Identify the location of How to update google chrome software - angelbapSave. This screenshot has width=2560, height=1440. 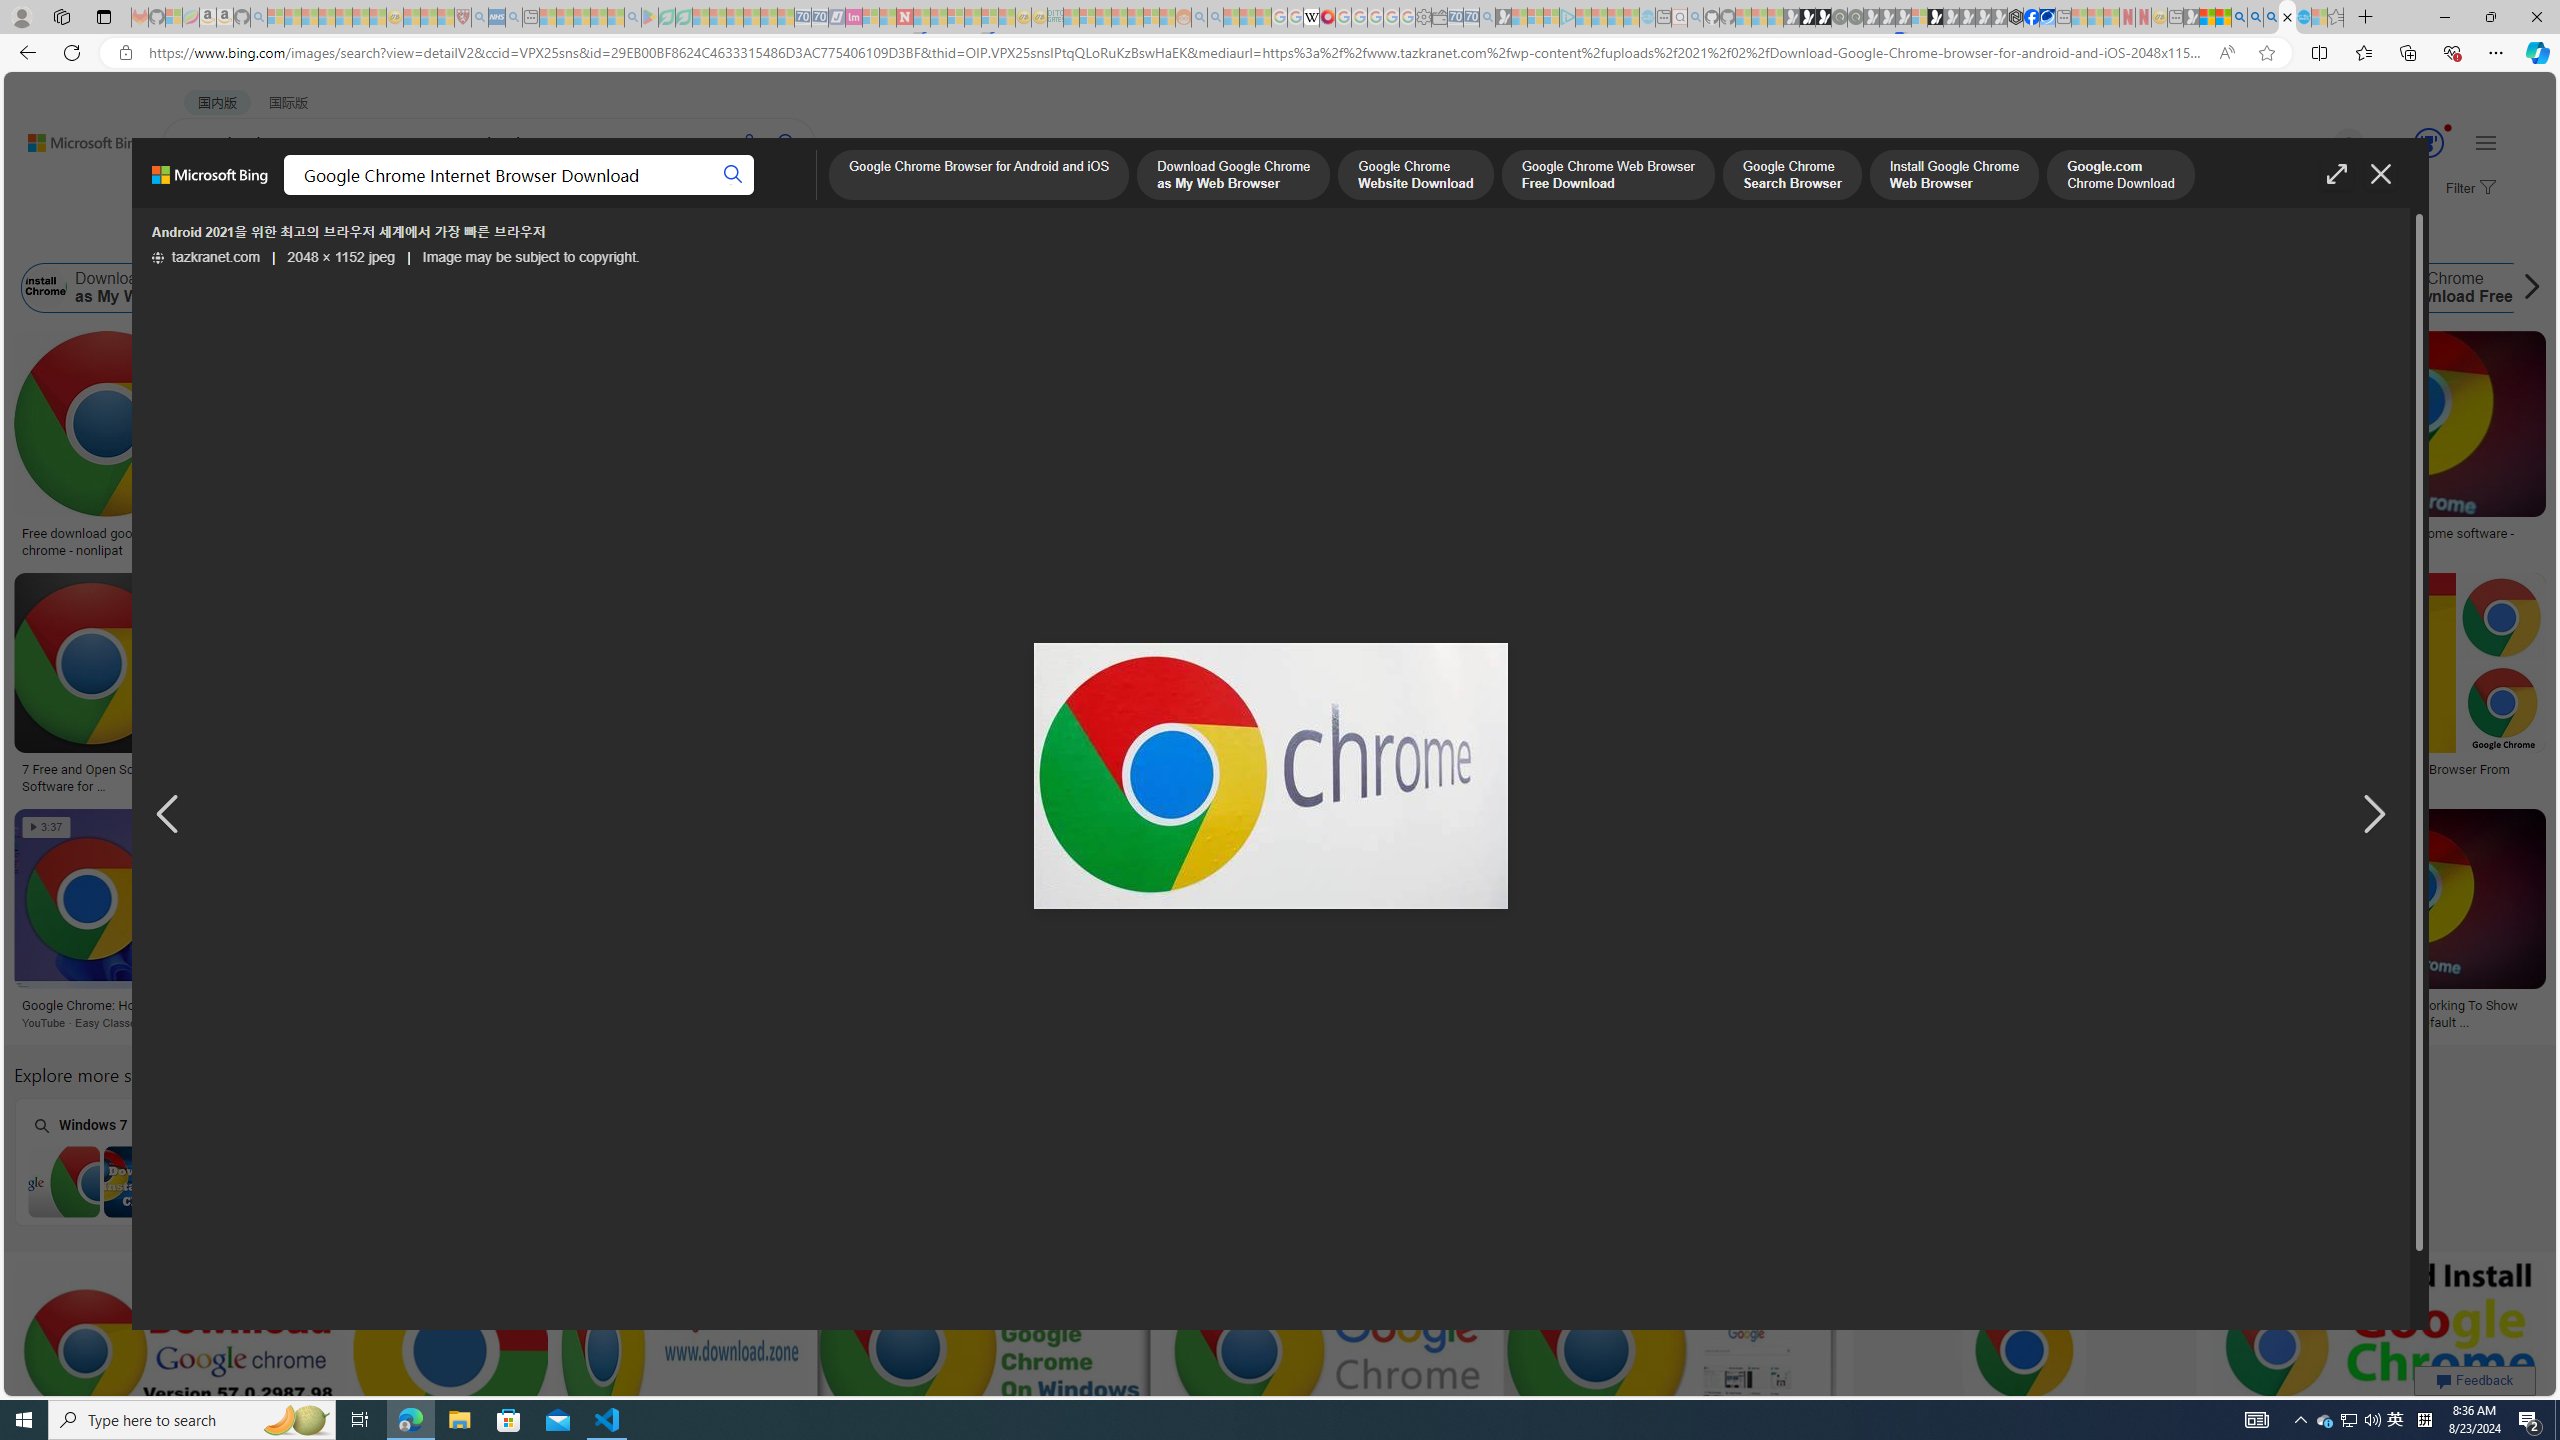
(2408, 448).